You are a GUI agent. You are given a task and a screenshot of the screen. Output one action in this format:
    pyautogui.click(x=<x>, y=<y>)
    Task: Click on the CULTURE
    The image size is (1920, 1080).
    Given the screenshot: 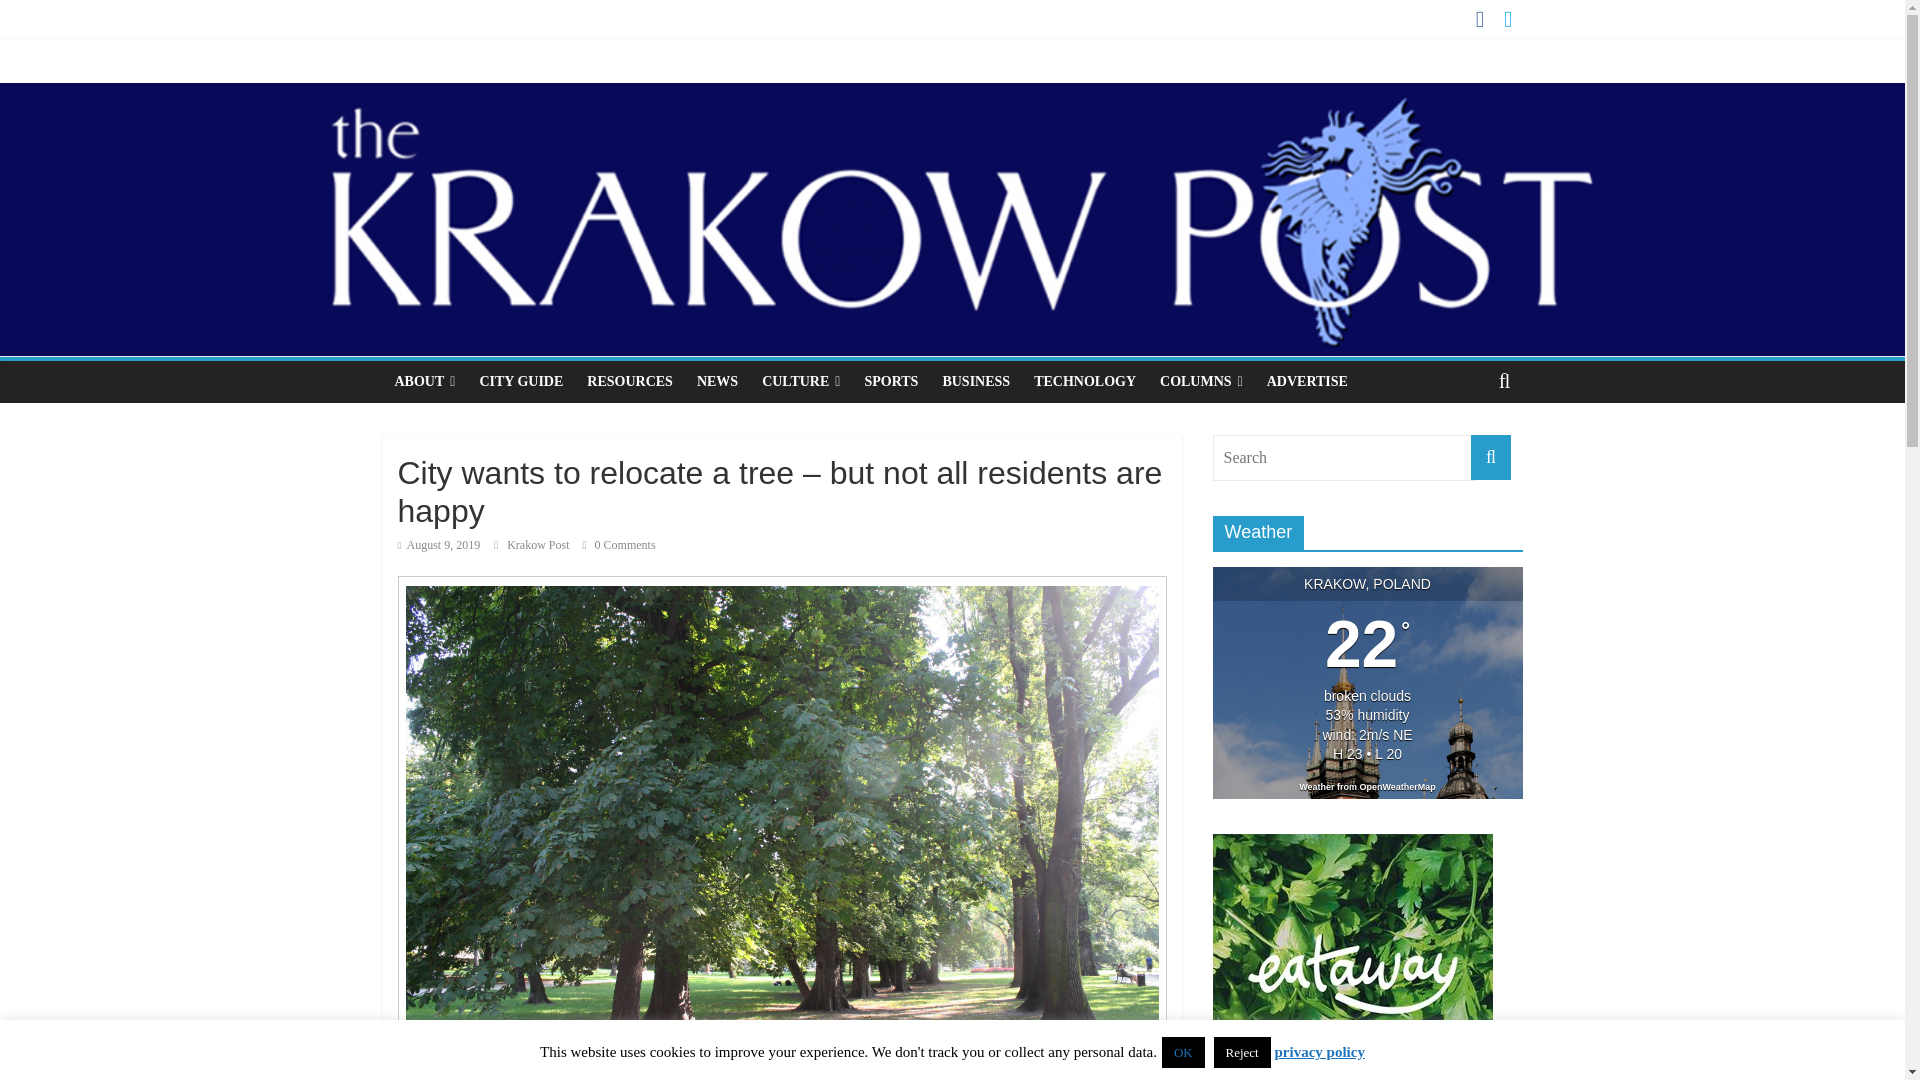 What is the action you would take?
    pyautogui.click(x=801, y=381)
    